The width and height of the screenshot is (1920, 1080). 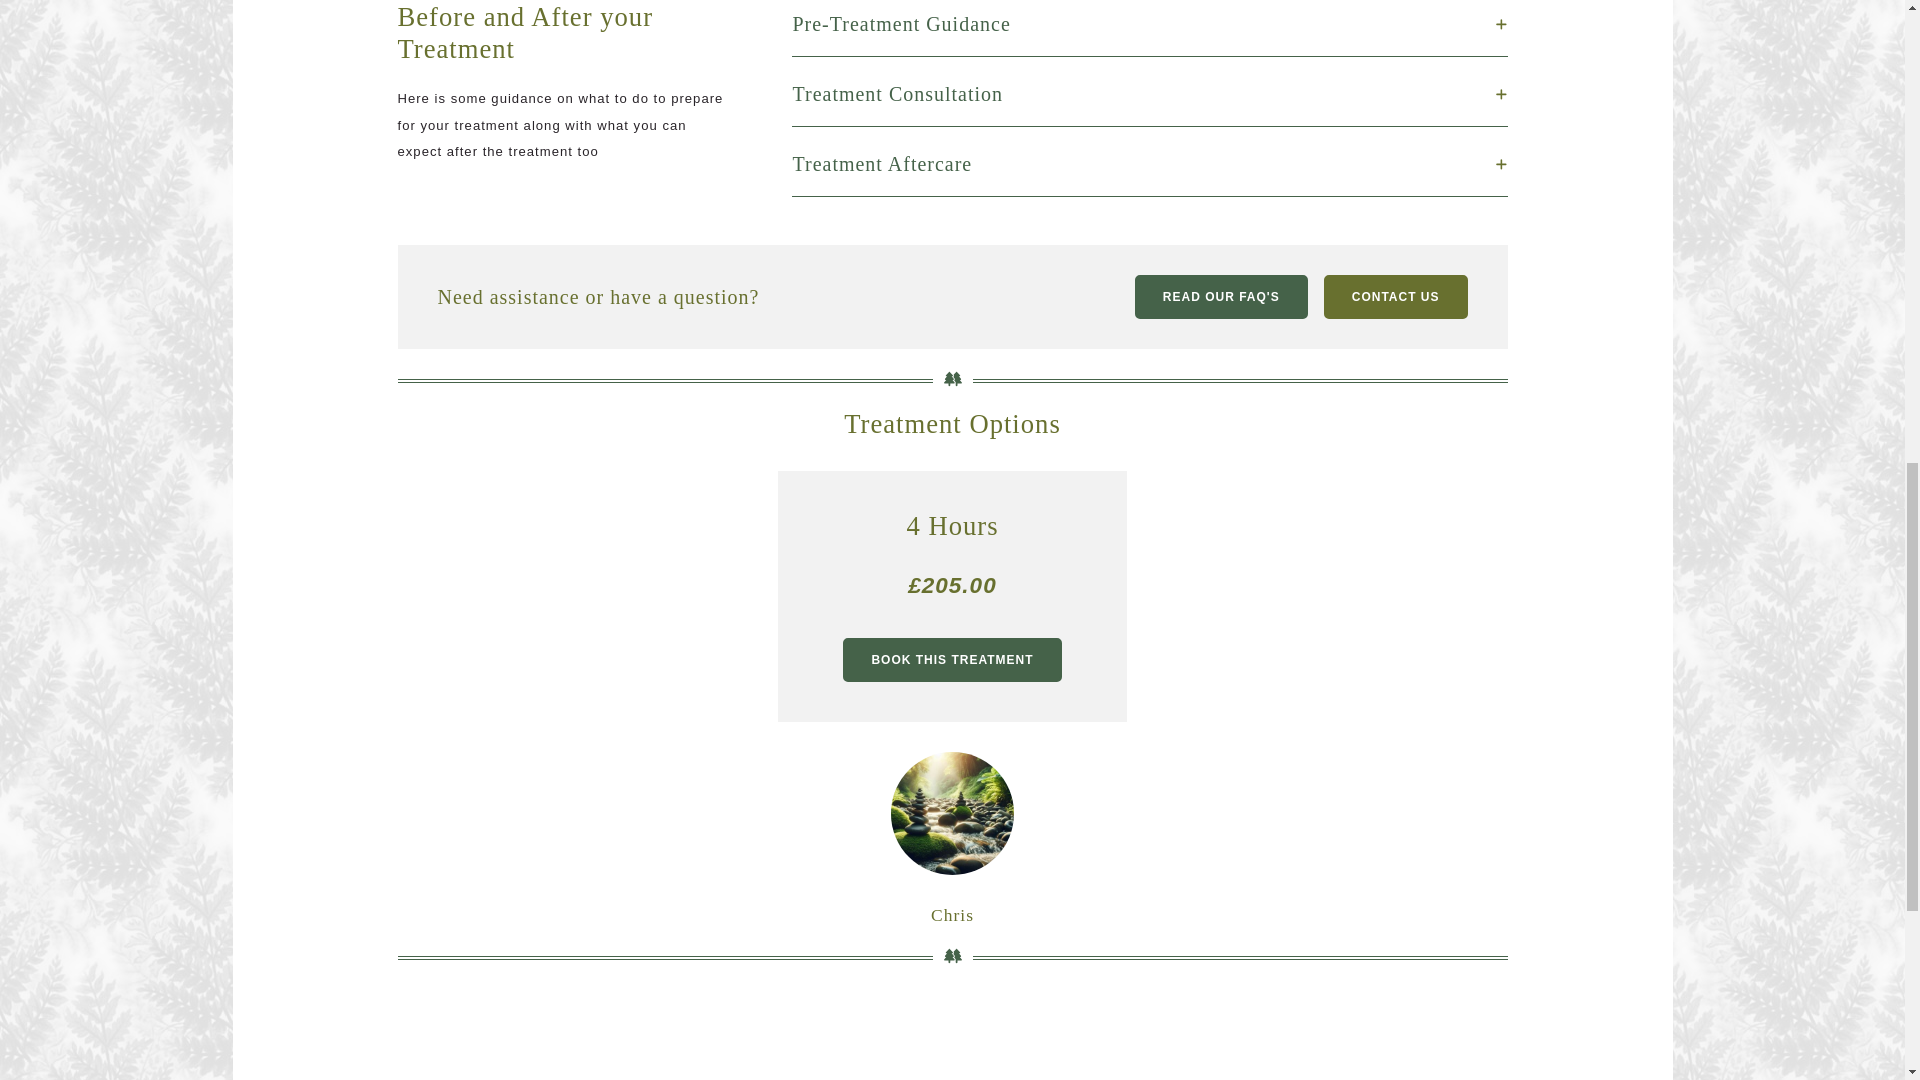 I want to click on BOOK THIS TREATMENT, so click(x=952, y=660).